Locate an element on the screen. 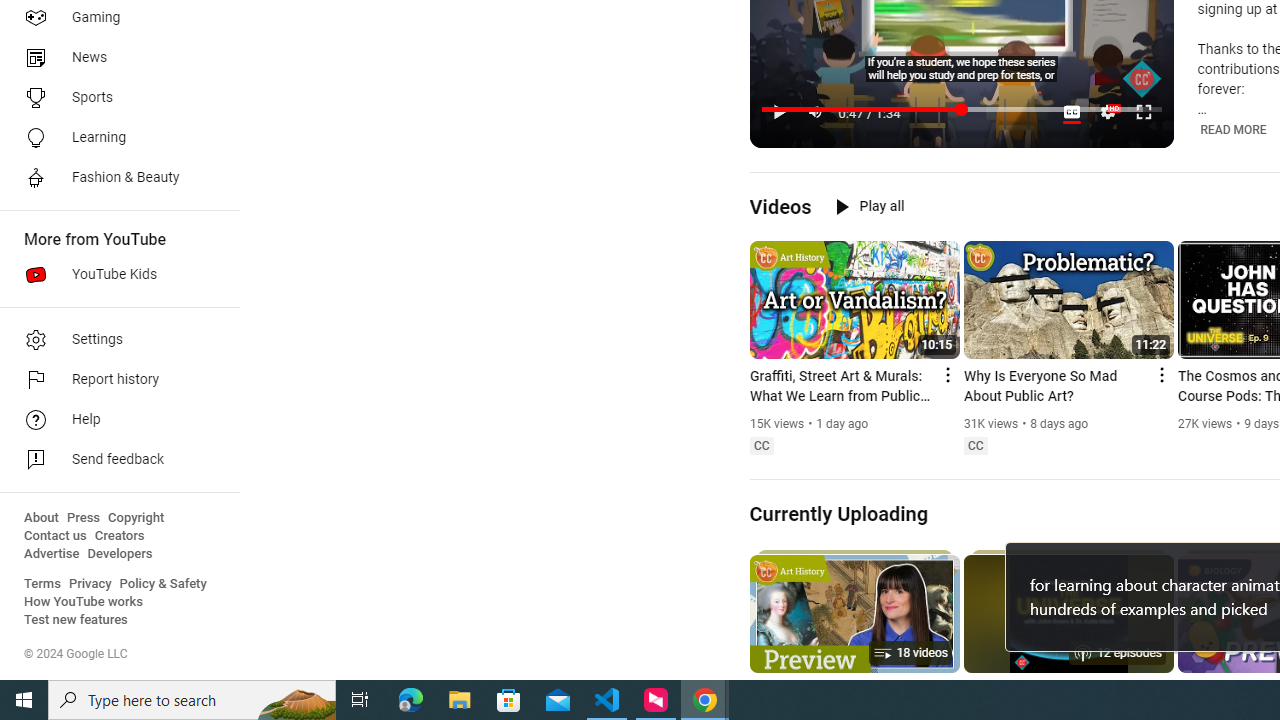  Fashion & Beauty is located at coordinates (114, 178).